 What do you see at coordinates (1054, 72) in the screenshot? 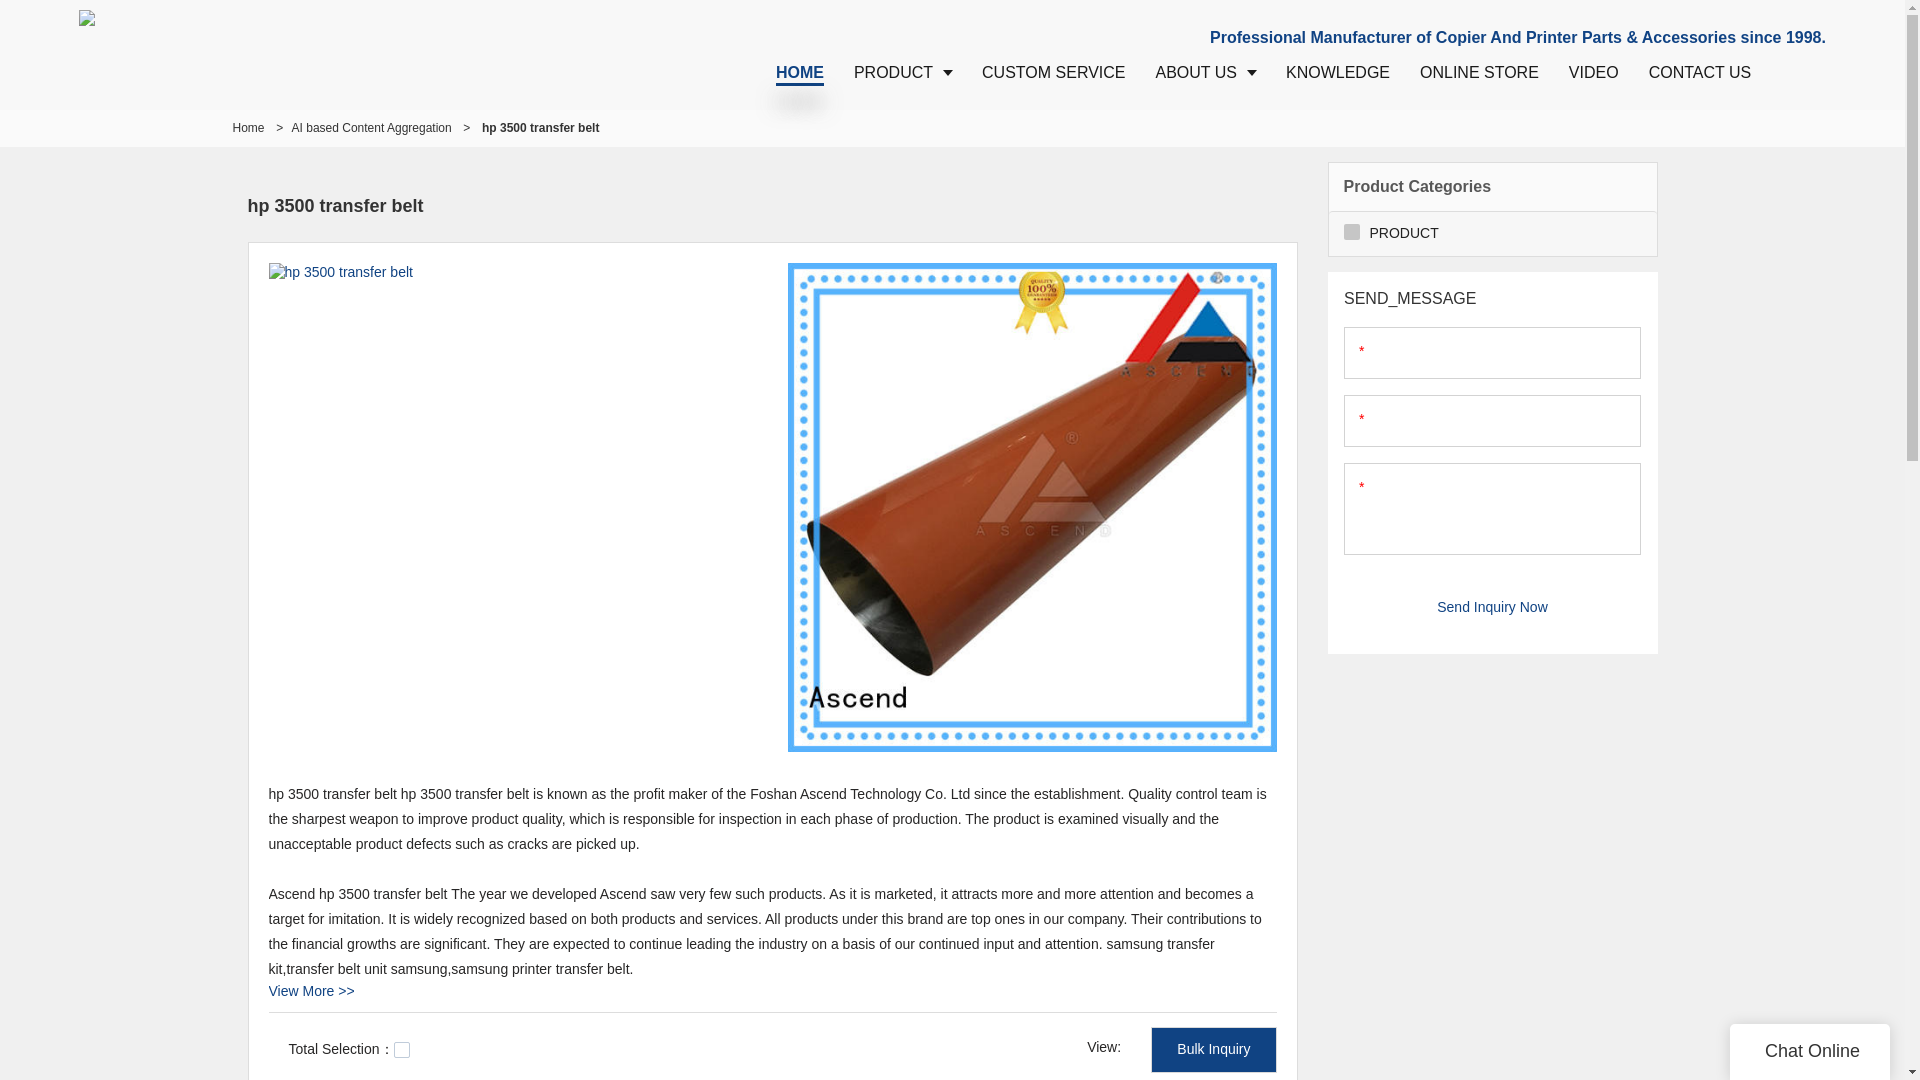
I see `CUSTOM SERVICE` at bounding box center [1054, 72].